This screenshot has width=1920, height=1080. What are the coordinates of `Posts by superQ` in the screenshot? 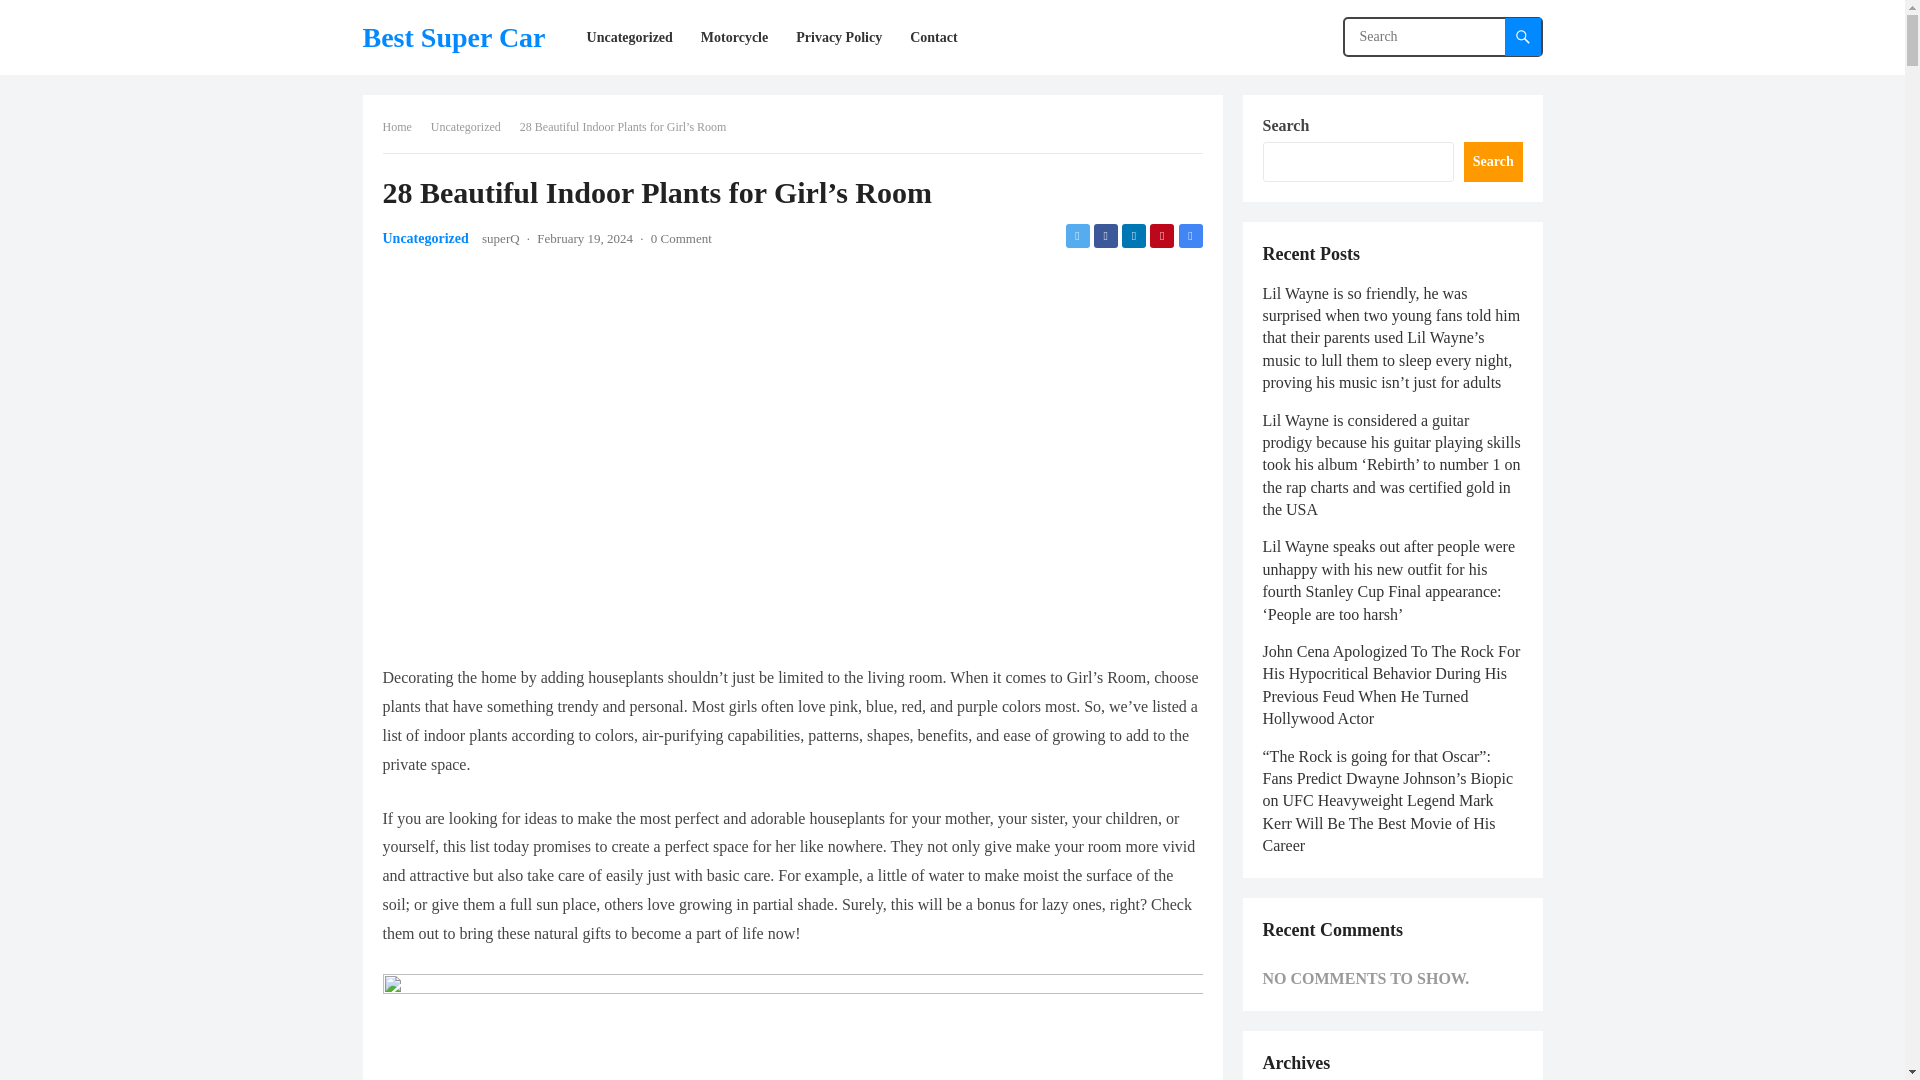 It's located at (500, 238).